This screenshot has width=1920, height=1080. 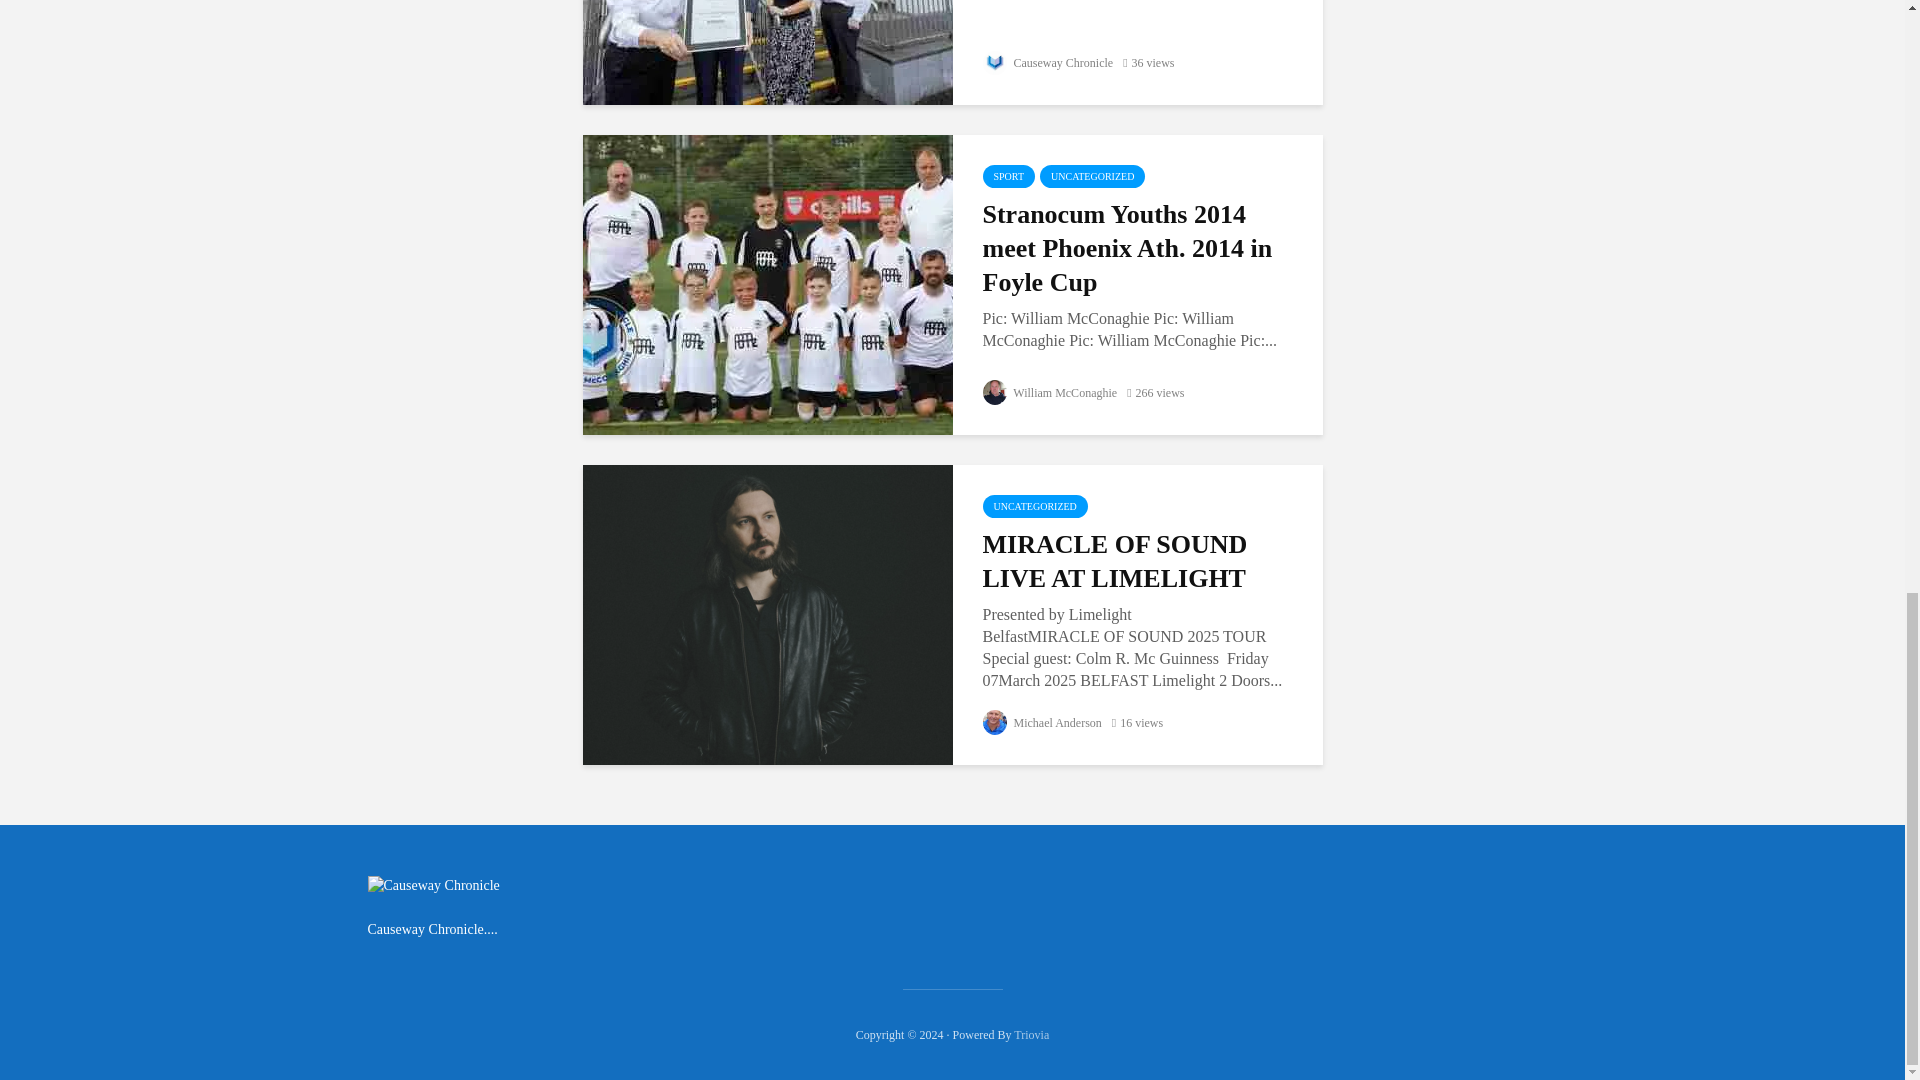 I want to click on SPORT, so click(x=1008, y=176).